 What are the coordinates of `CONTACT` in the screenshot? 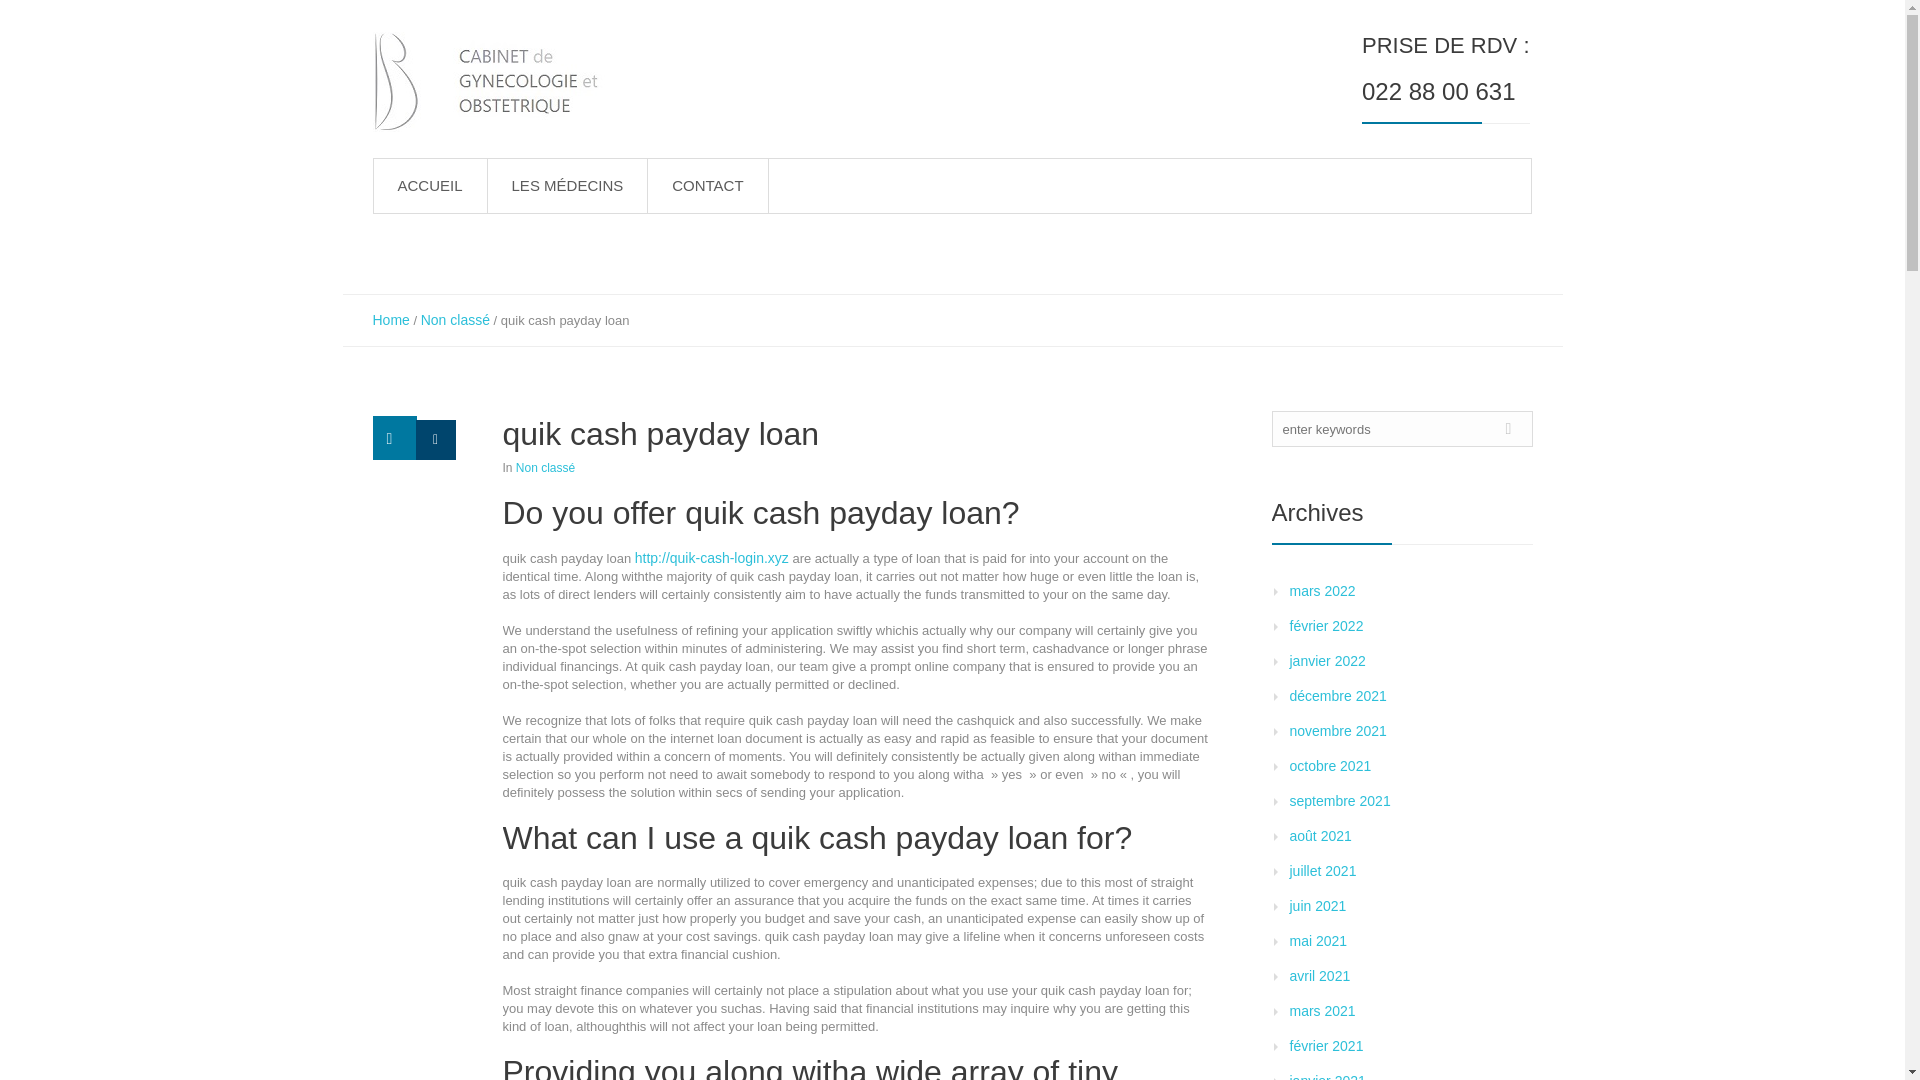 It's located at (708, 185).